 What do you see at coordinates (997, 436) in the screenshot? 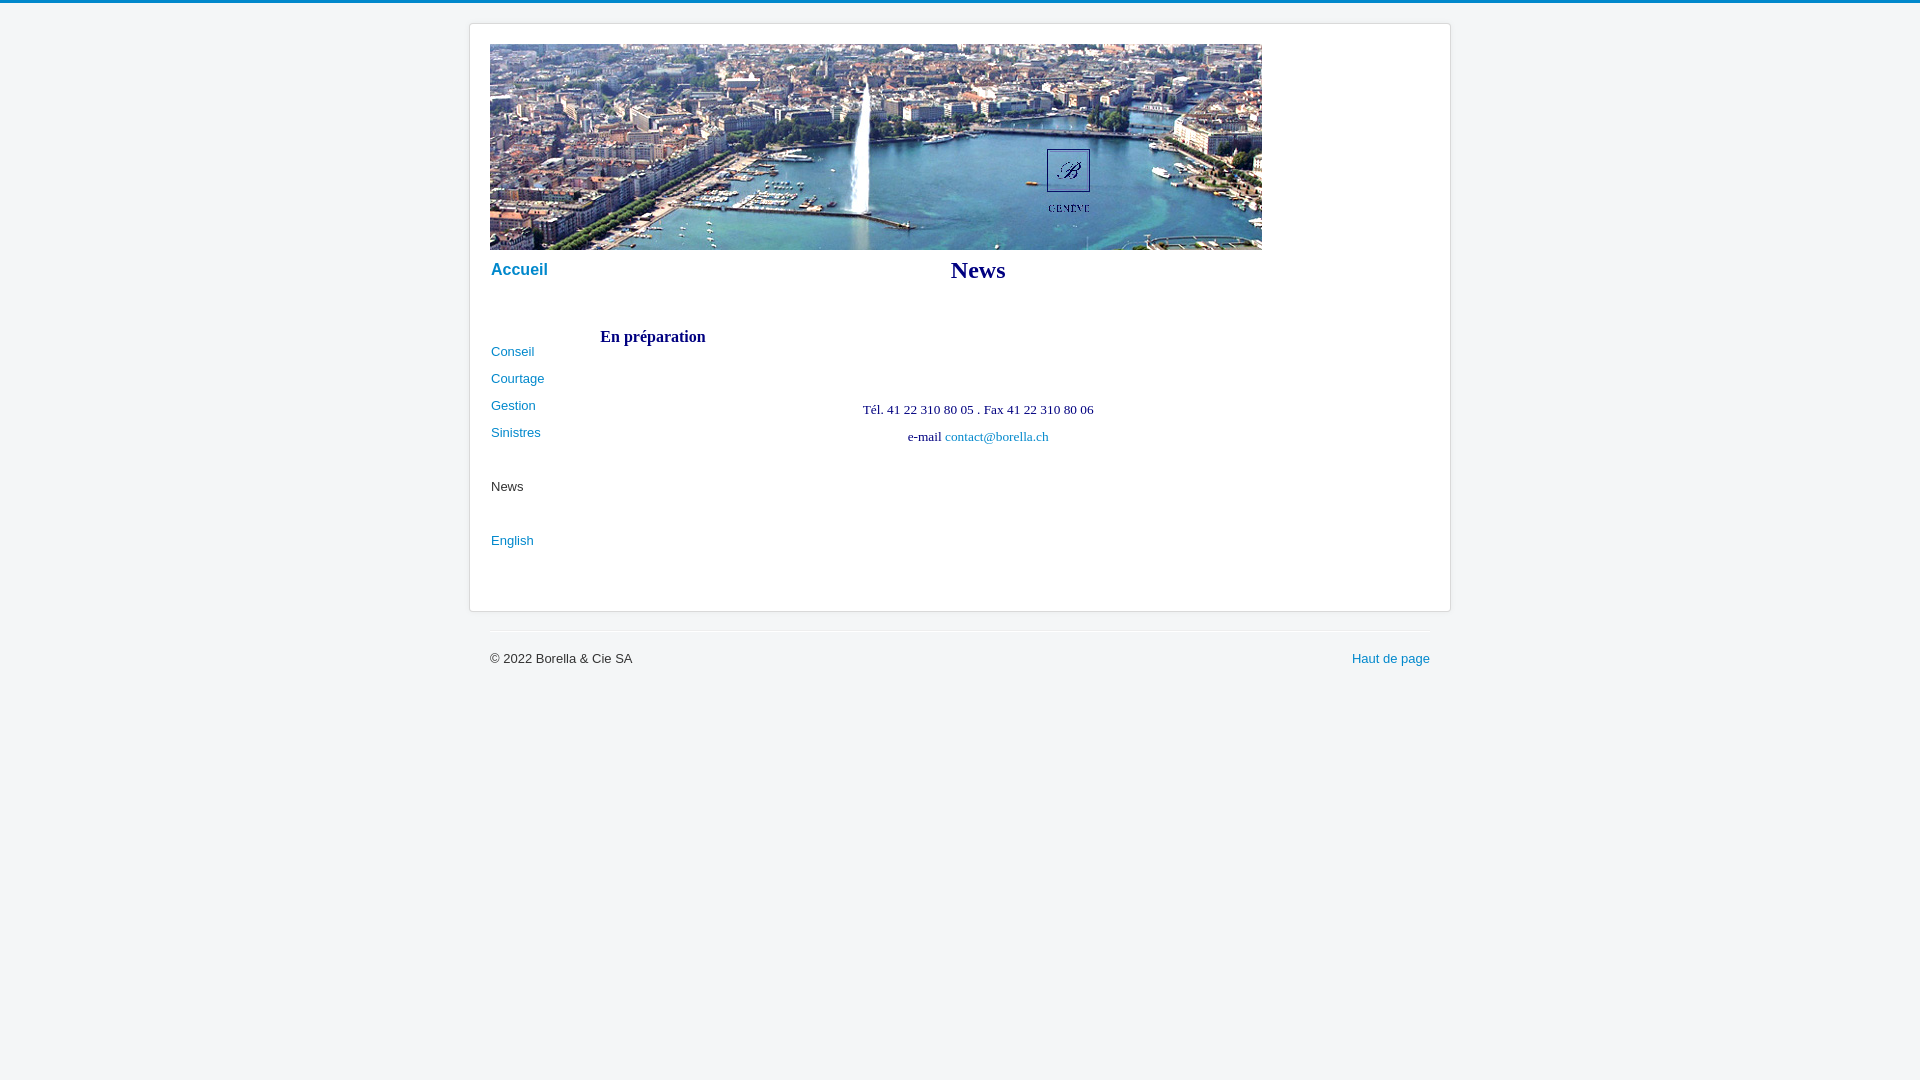
I see `contact@borella.ch` at bounding box center [997, 436].